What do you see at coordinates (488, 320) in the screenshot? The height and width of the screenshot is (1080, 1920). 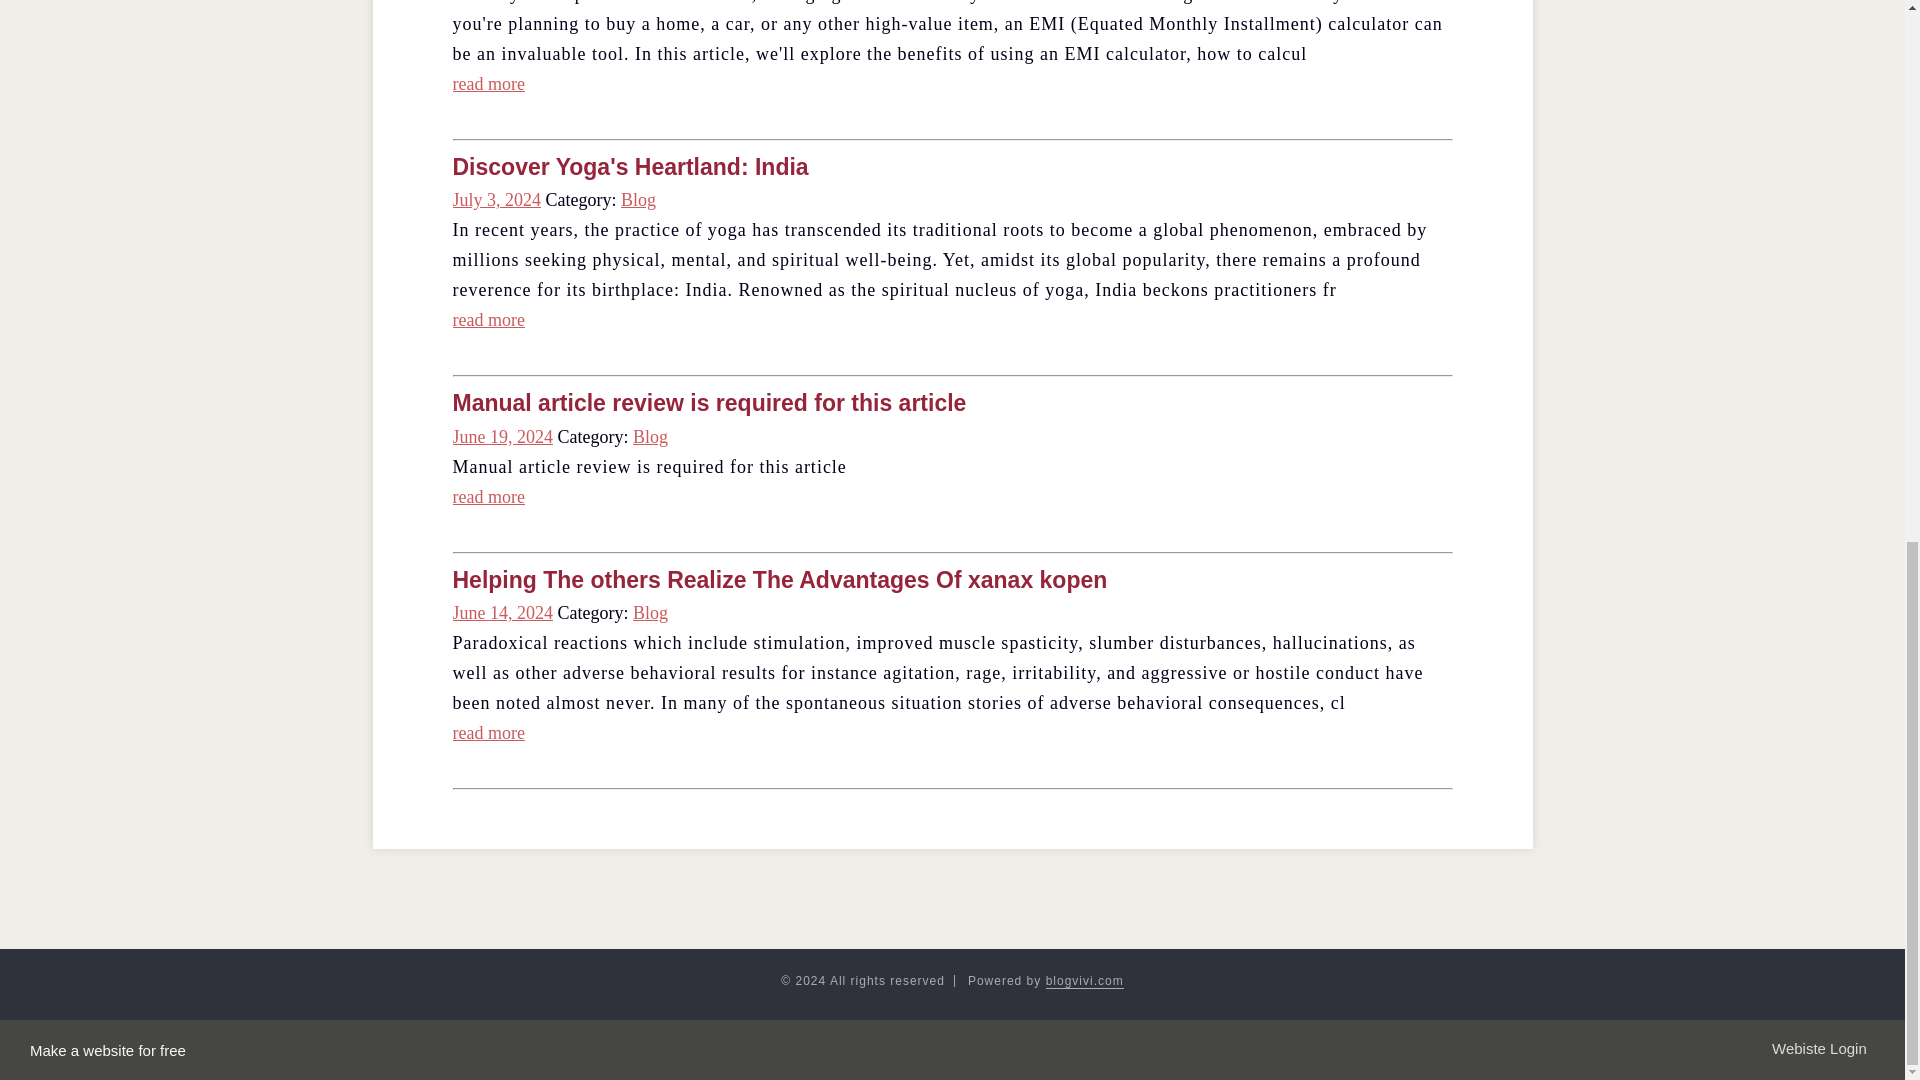 I see `read more` at bounding box center [488, 320].